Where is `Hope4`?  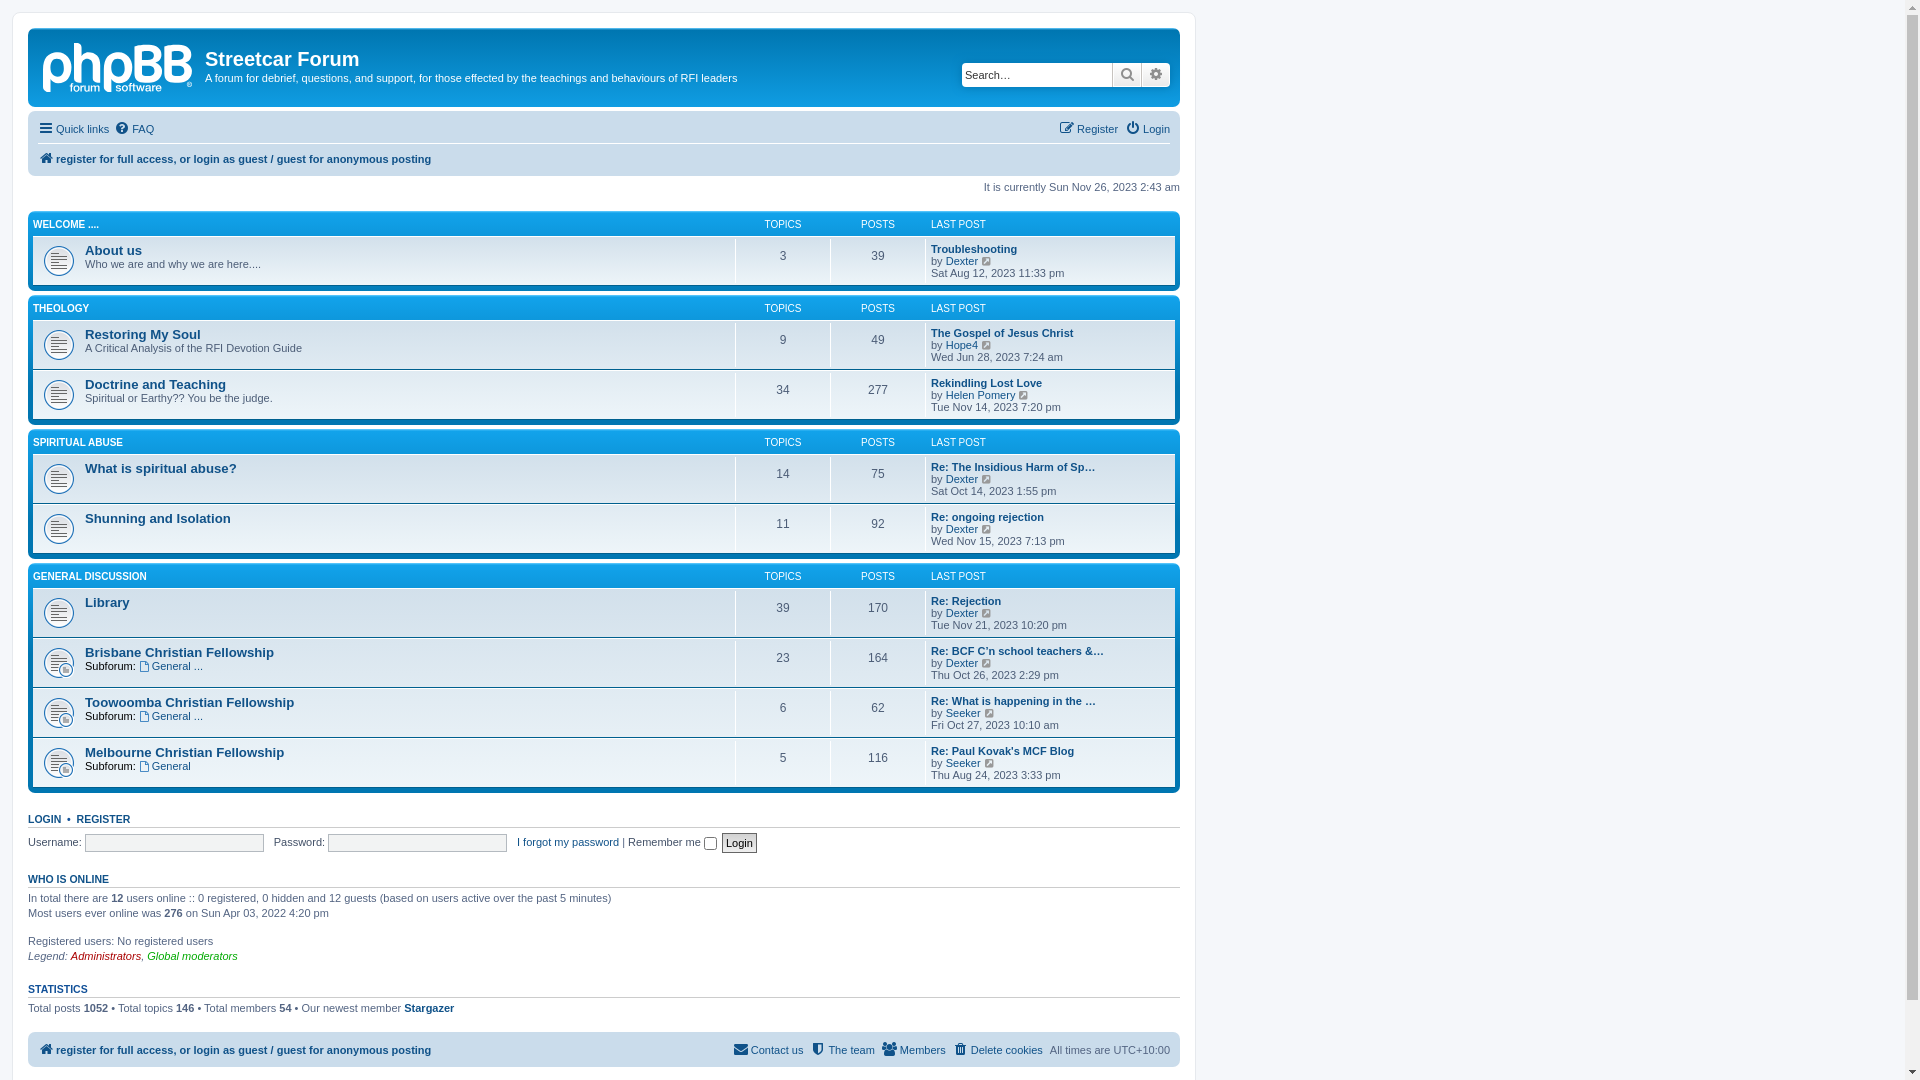 Hope4 is located at coordinates (962, 345).